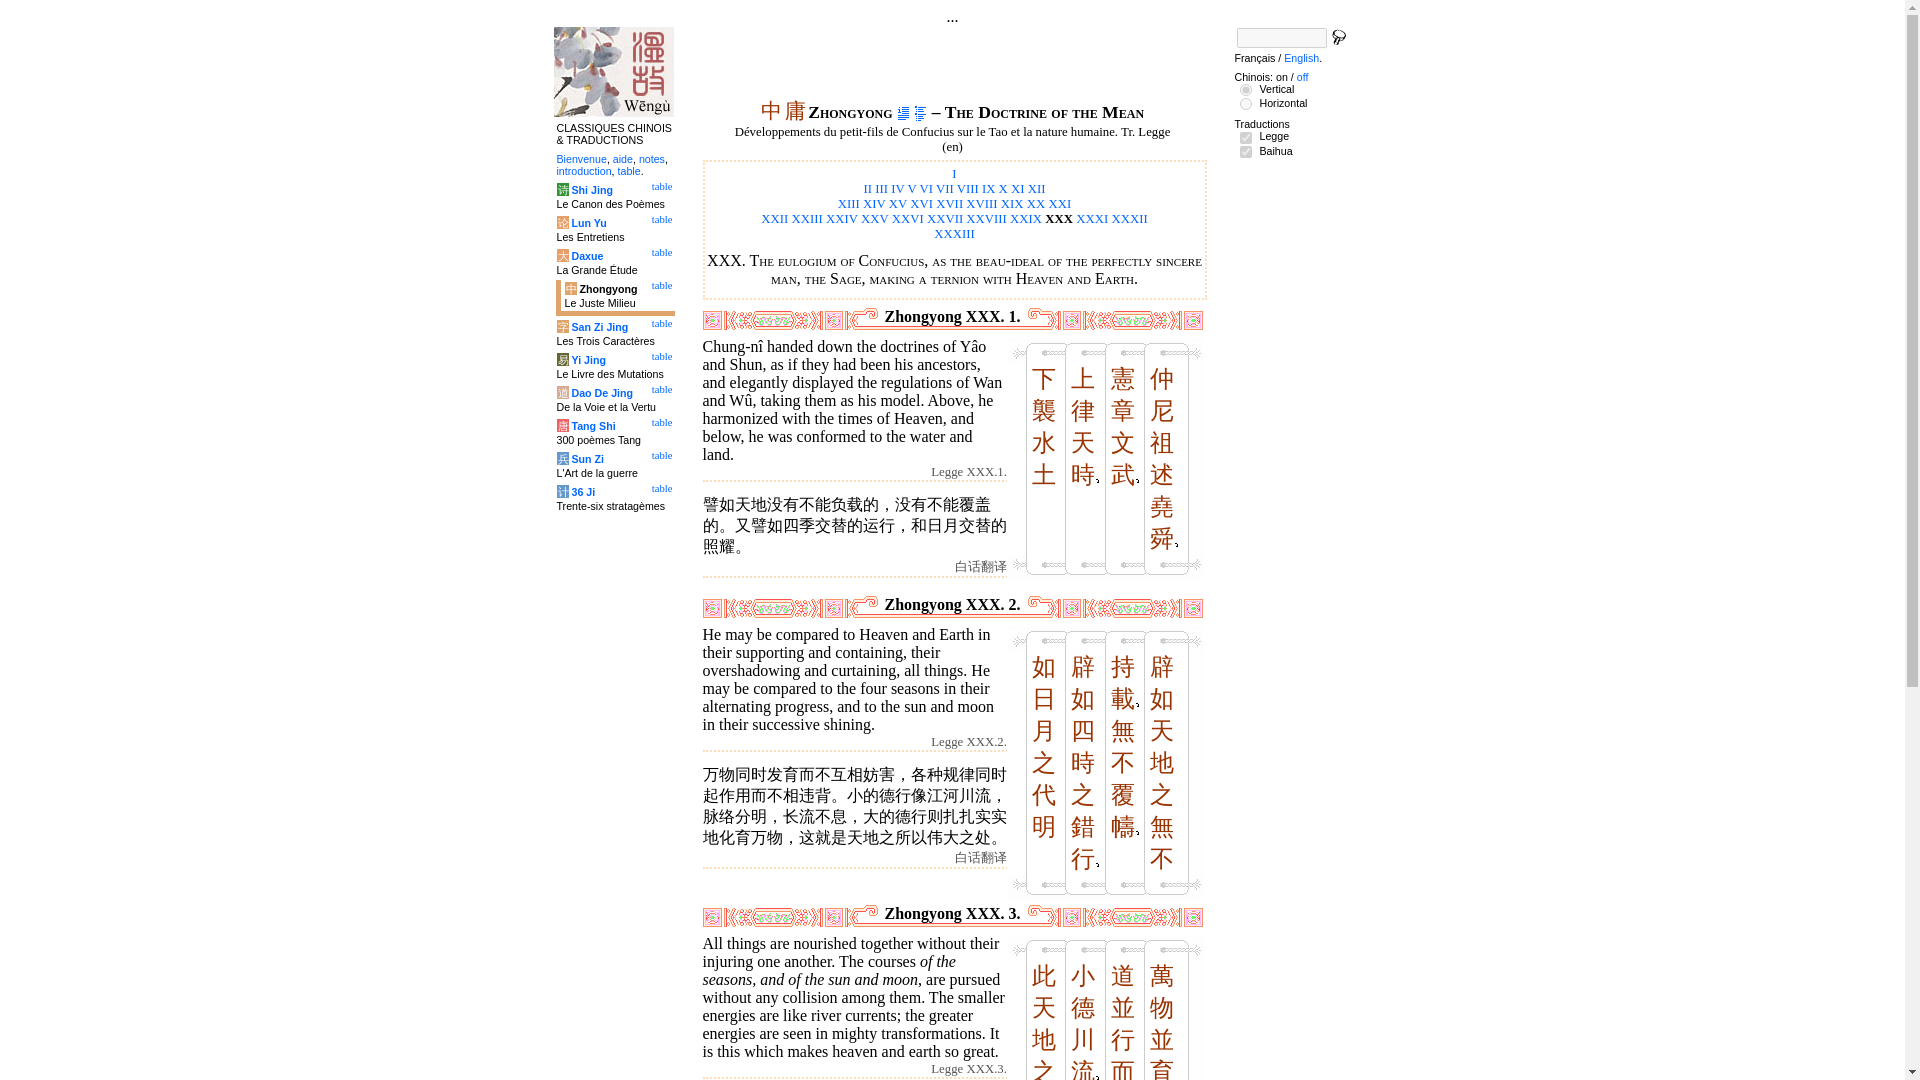  What do you see at coordinates (1012, 203) in the screenshot?
I see `XIX` at bounding box center [1012, 203].